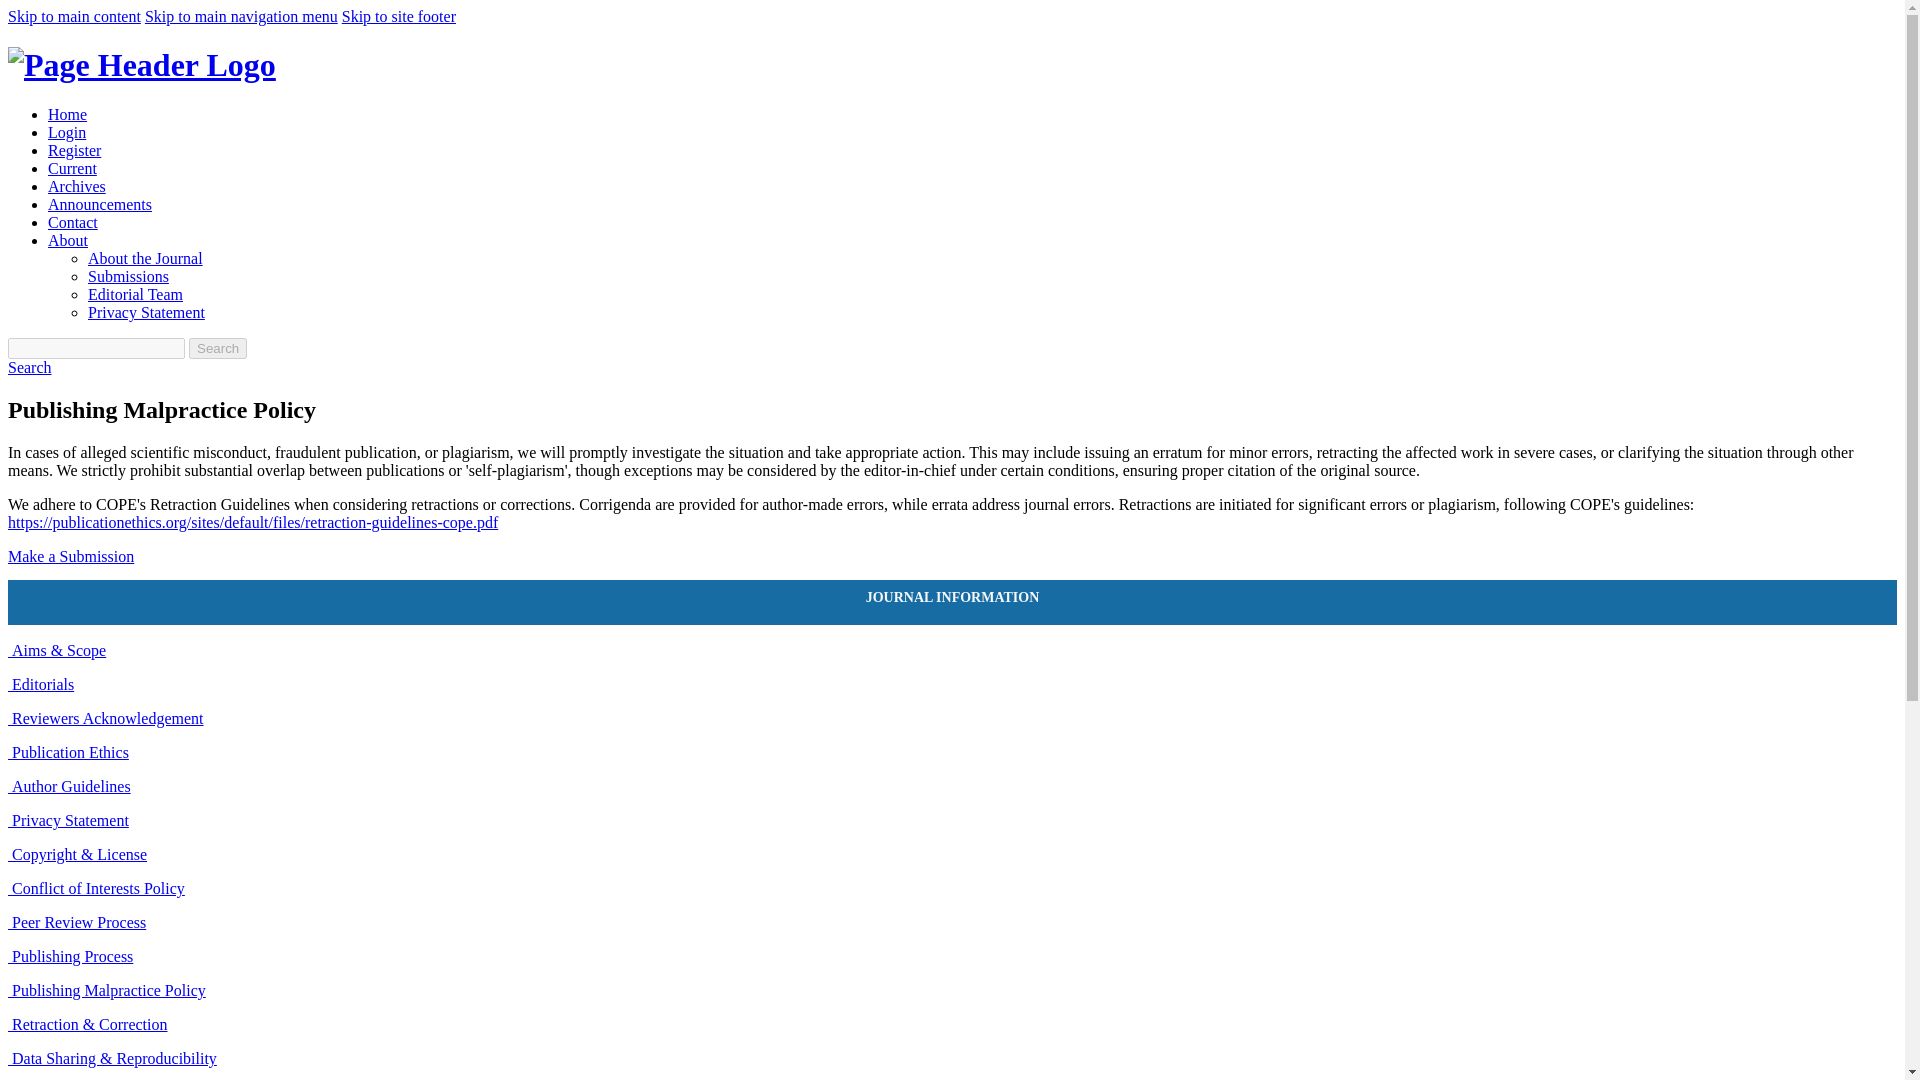  What do you see at coordinates (106, 990) in the screenshot?
I see ` Publishing Malpractice Policy` at bounding box center [106, 990].